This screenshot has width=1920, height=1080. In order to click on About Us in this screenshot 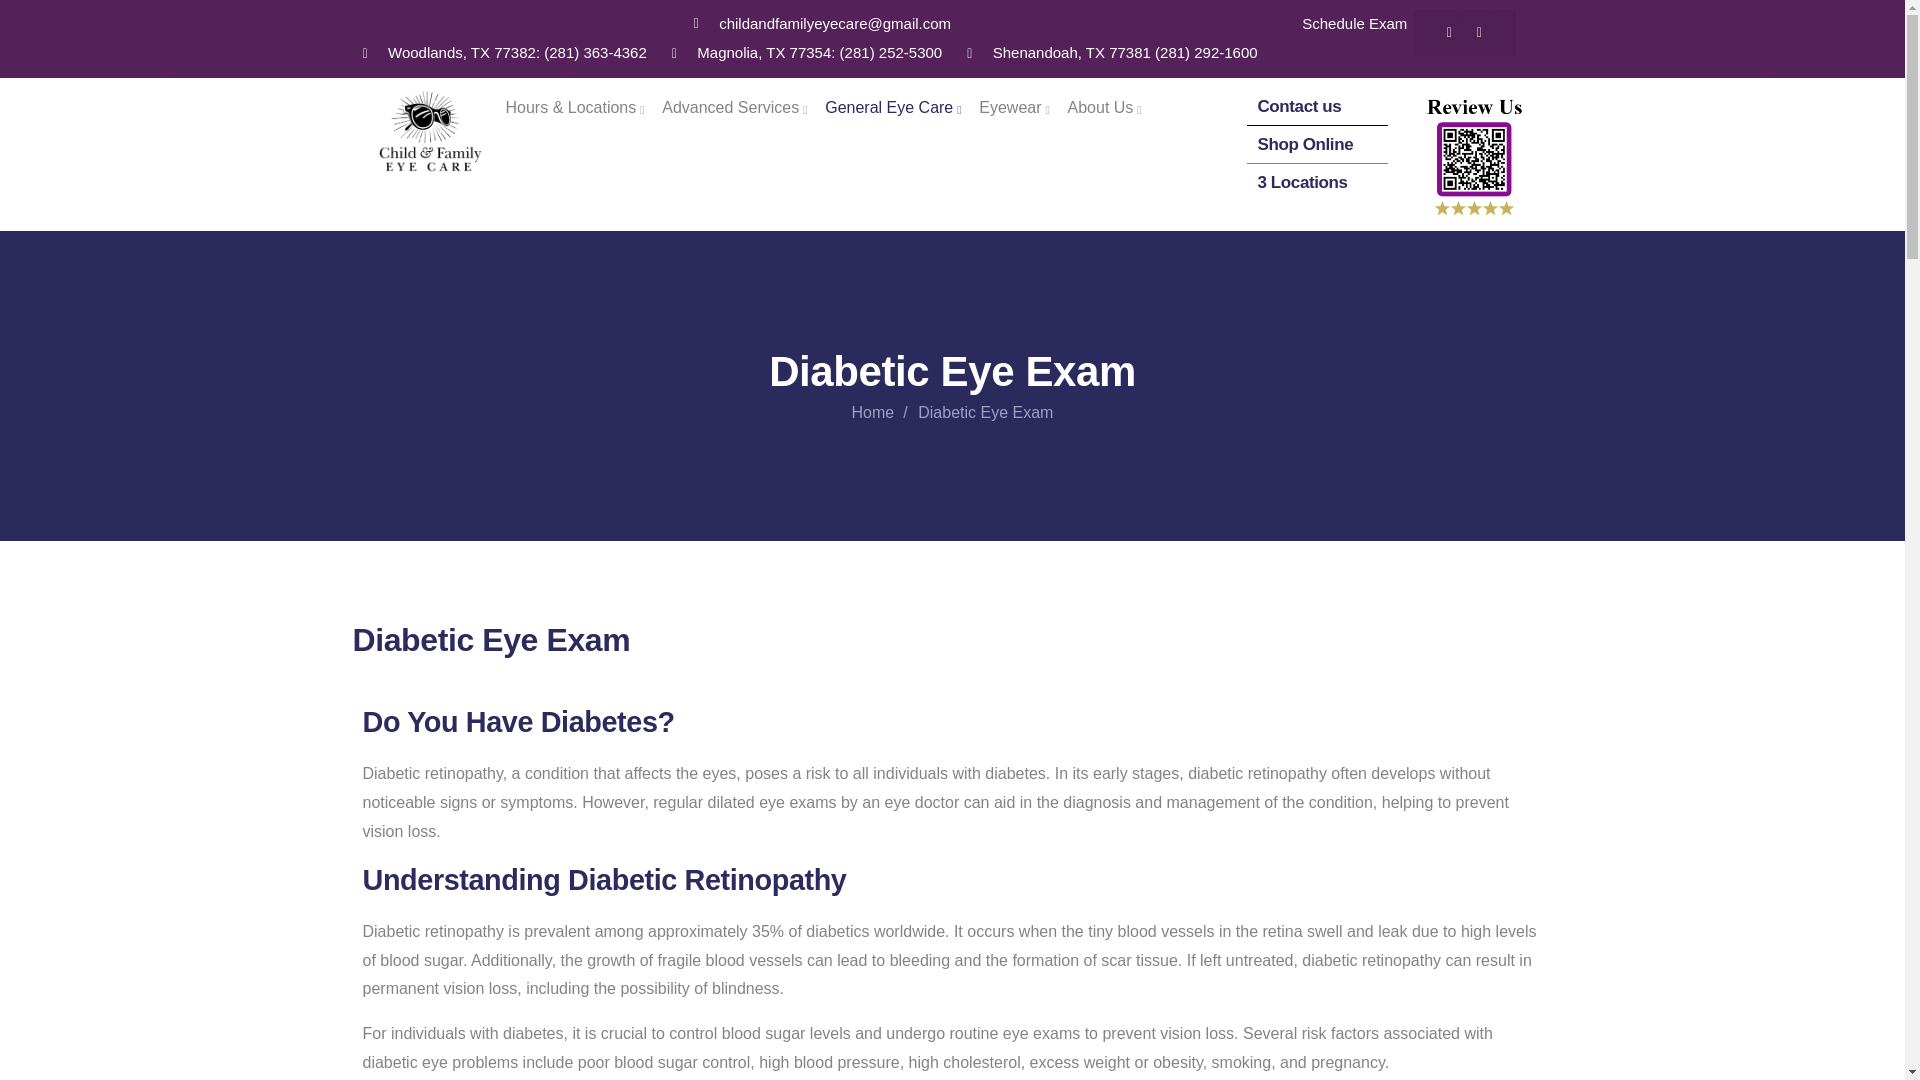, I will do `click(1108, 108)`.